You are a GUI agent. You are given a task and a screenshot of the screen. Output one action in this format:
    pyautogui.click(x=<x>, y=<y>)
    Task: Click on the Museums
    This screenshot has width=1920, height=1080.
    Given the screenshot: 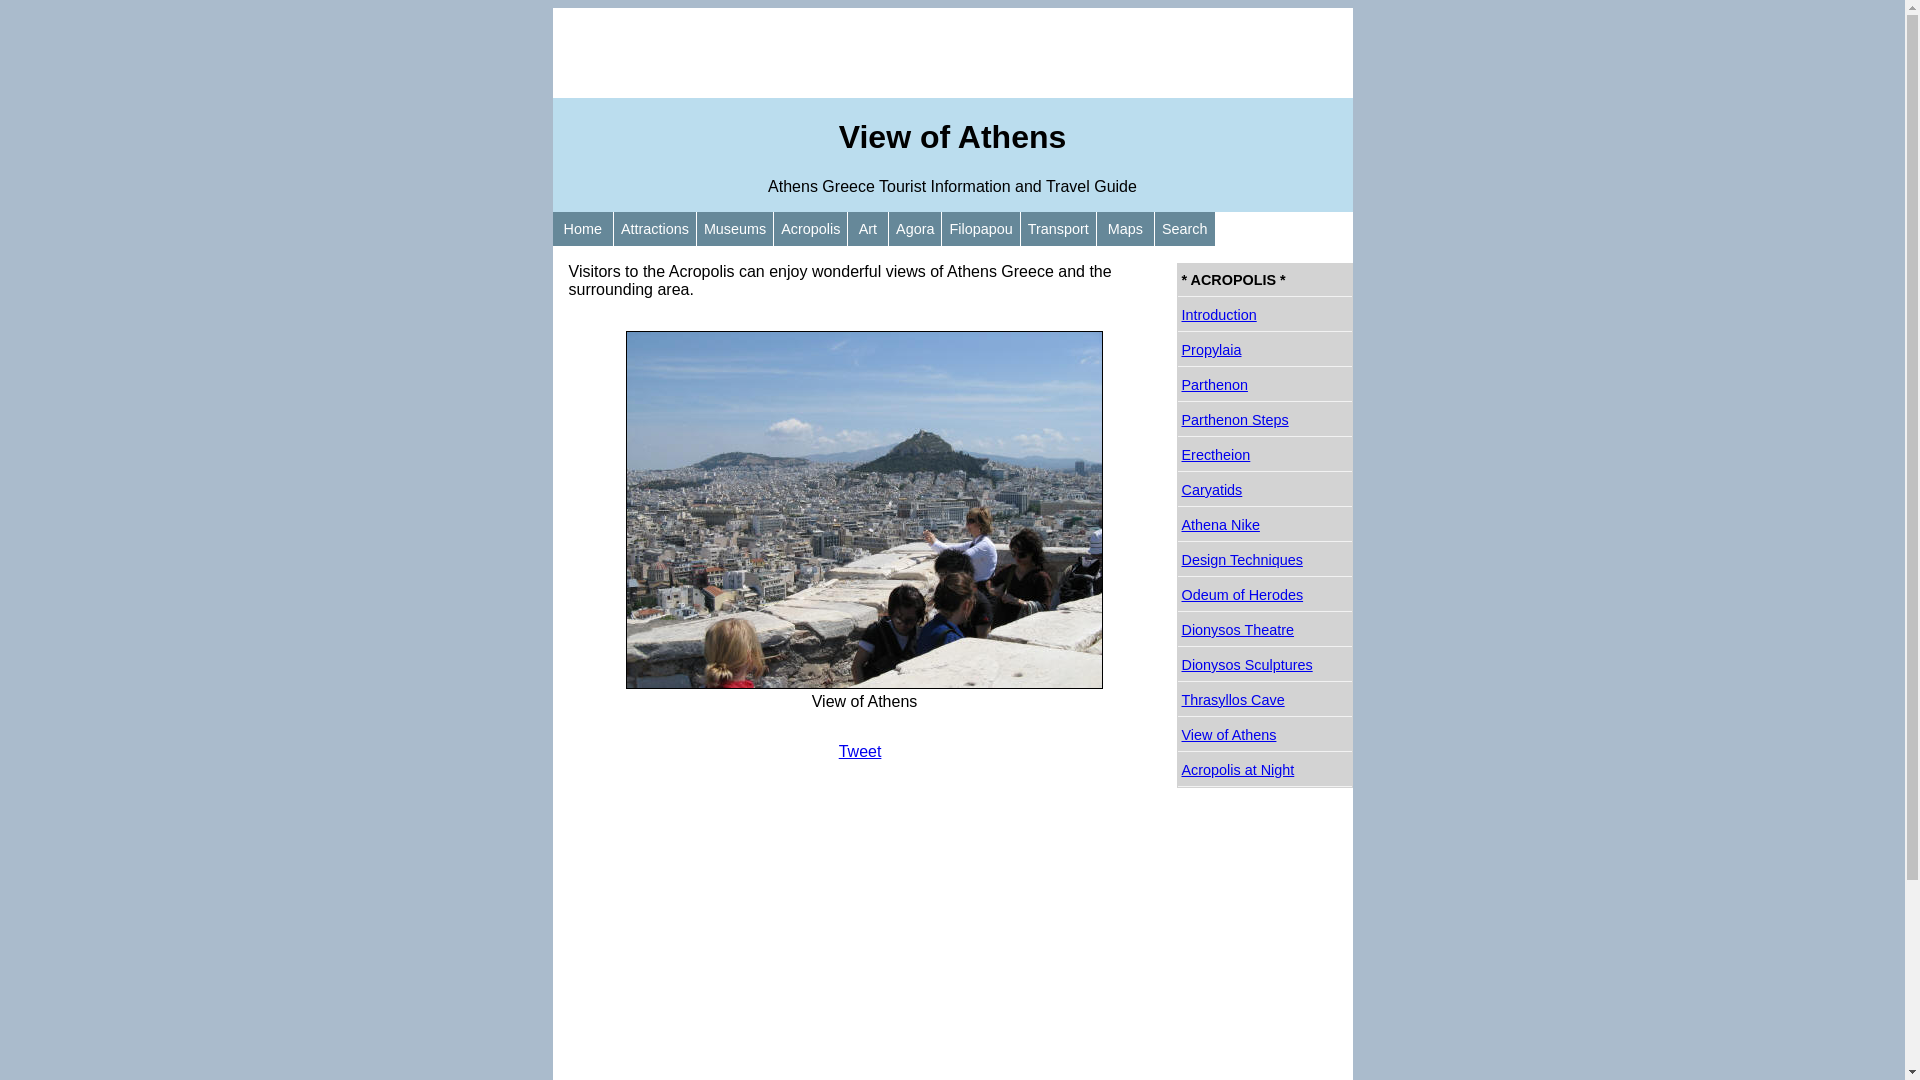 What is the action you would take?
    pyautogui.click(x=735, y=229)
    